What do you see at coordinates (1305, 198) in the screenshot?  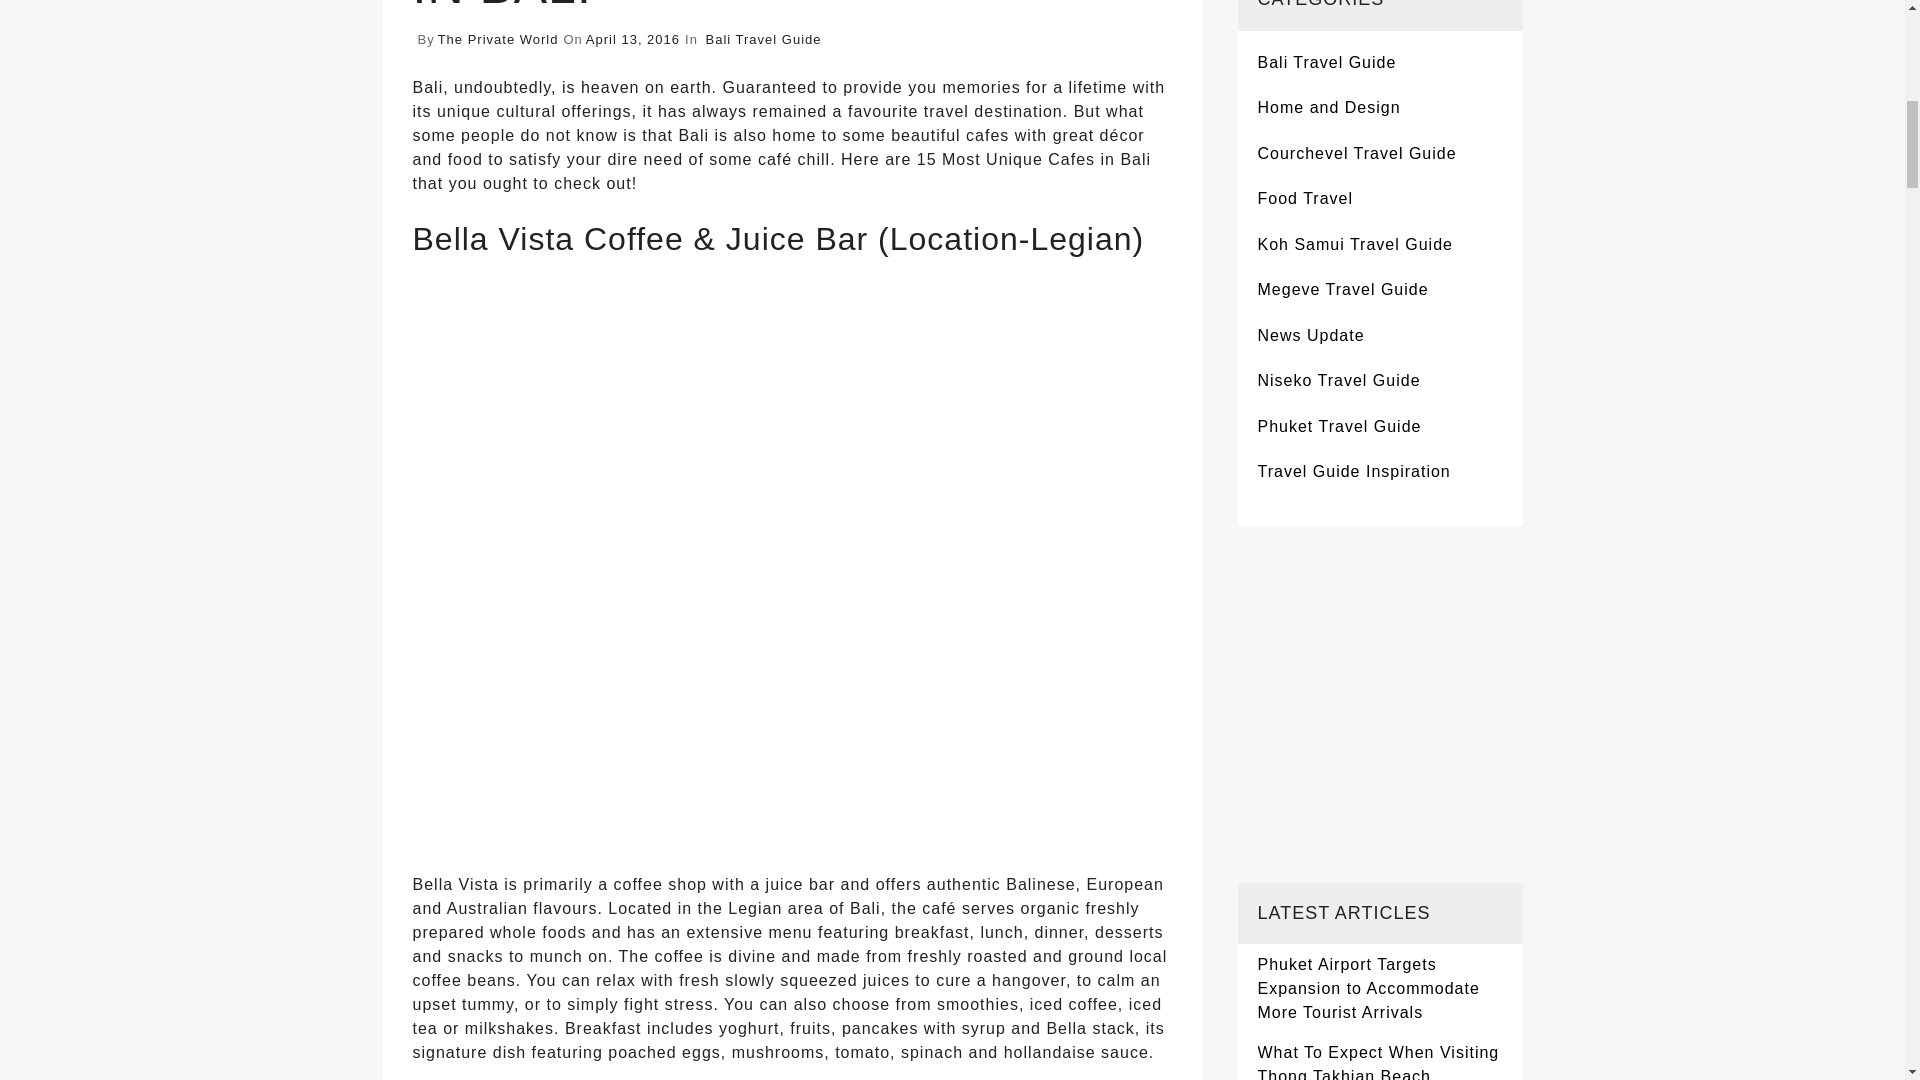 I see `Food Travel` at bounding box center [1305, 198].